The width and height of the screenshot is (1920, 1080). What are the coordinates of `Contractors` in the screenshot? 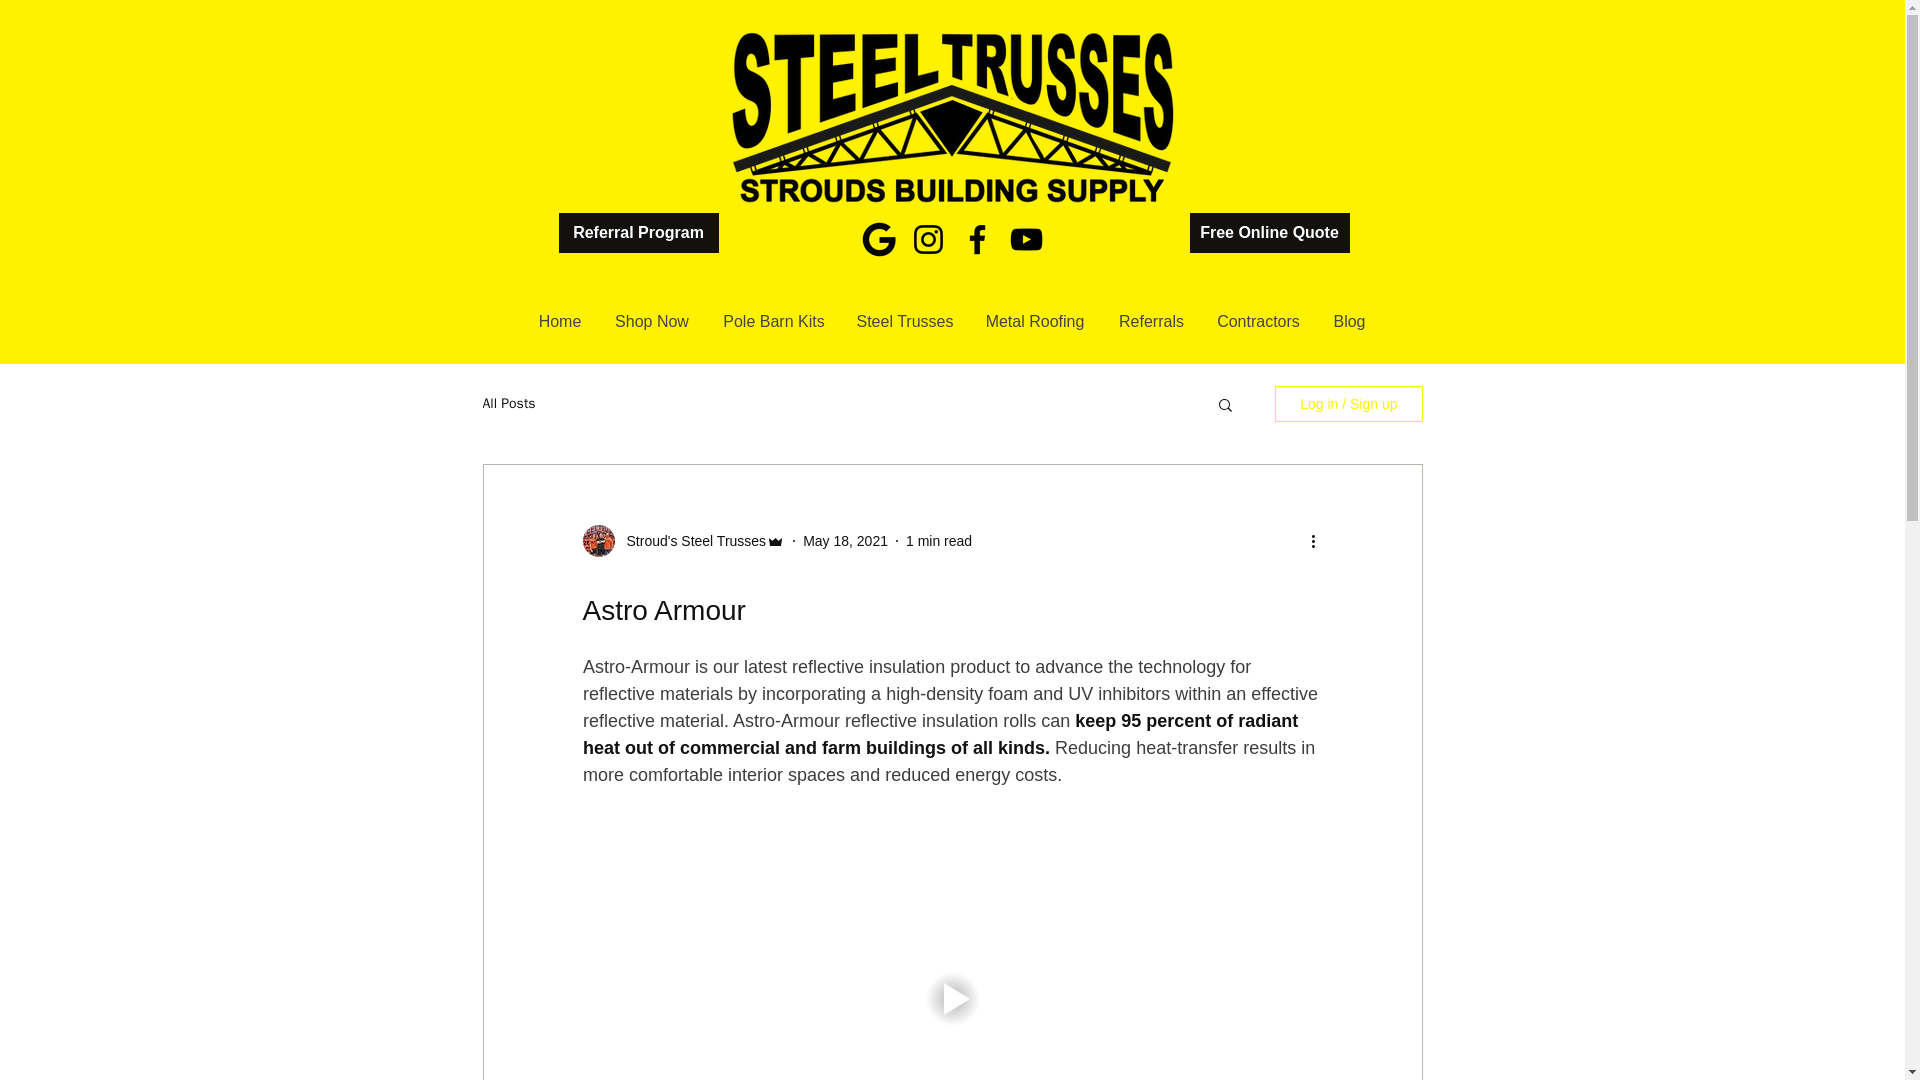 It's located at (1258, 321).